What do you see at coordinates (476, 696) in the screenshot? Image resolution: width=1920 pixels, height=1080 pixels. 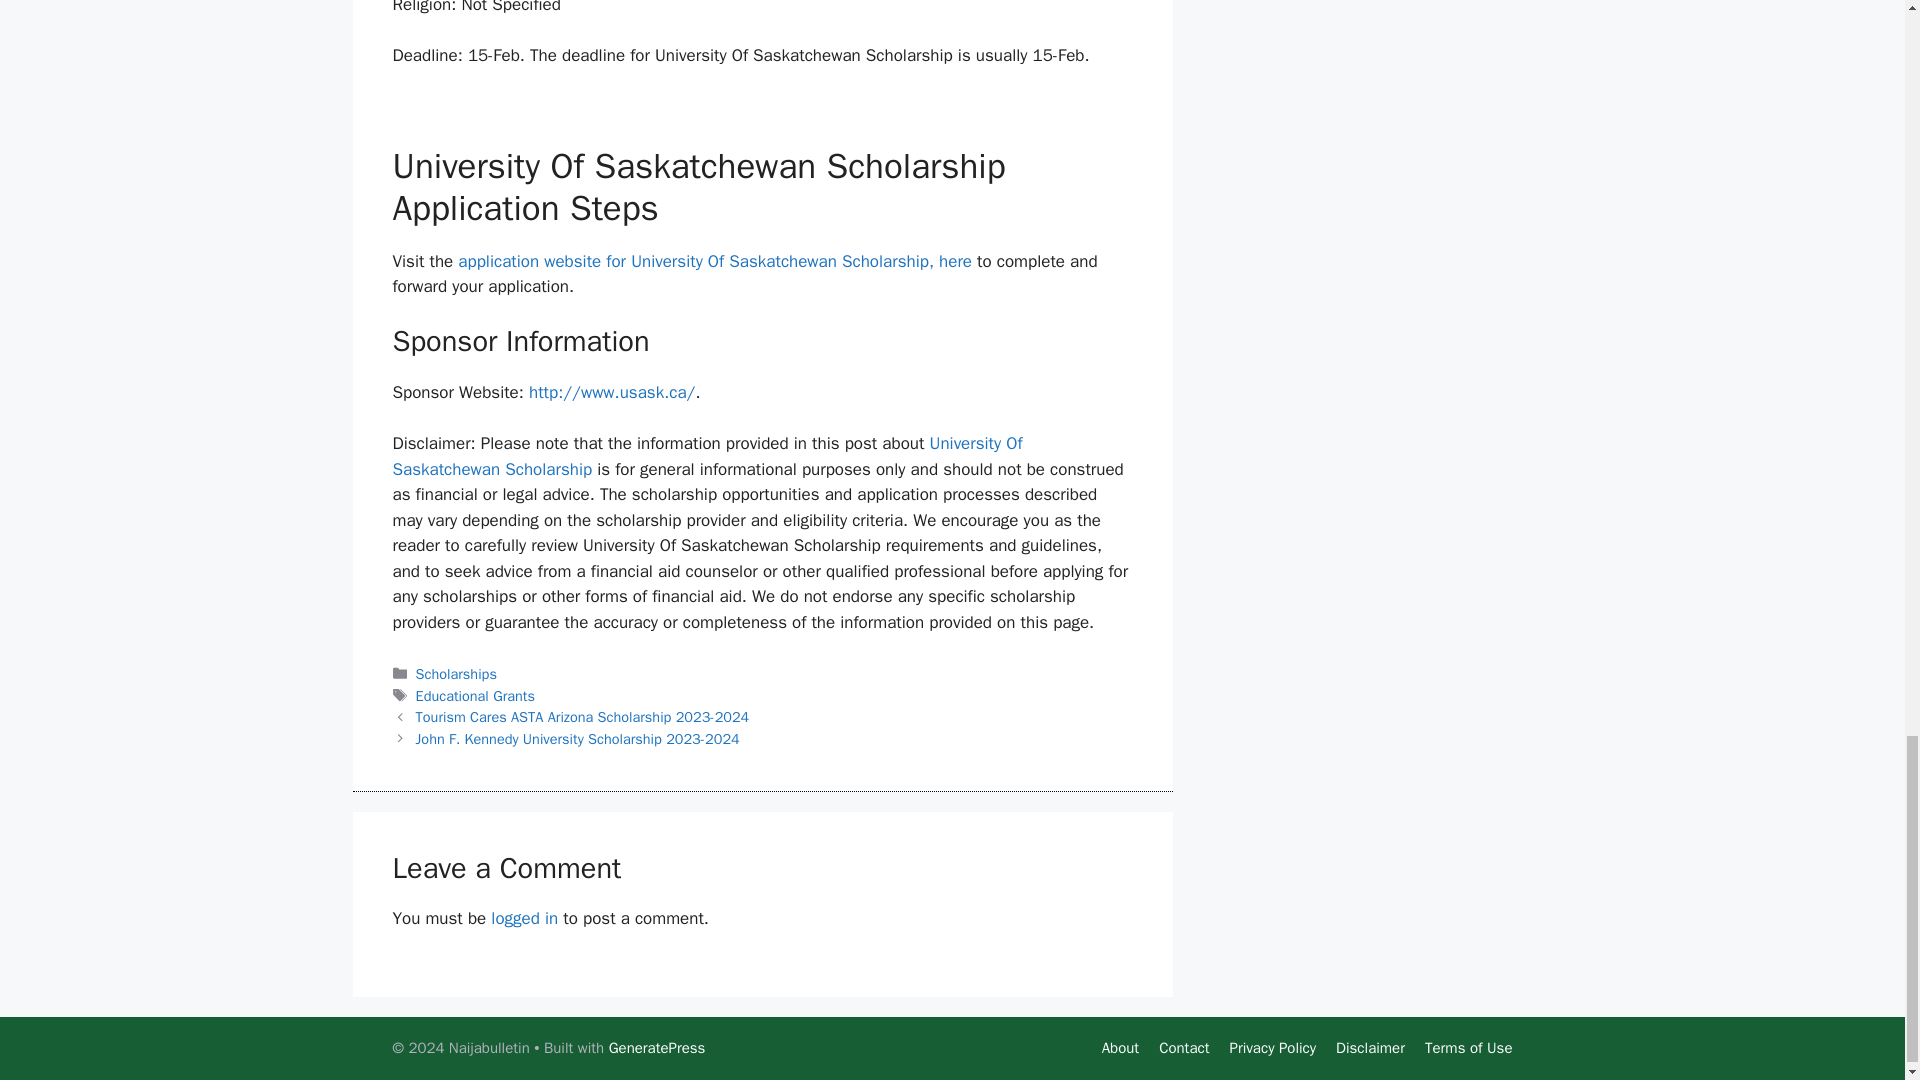 I see `Educational Grants` at bounding box center [476, 696].